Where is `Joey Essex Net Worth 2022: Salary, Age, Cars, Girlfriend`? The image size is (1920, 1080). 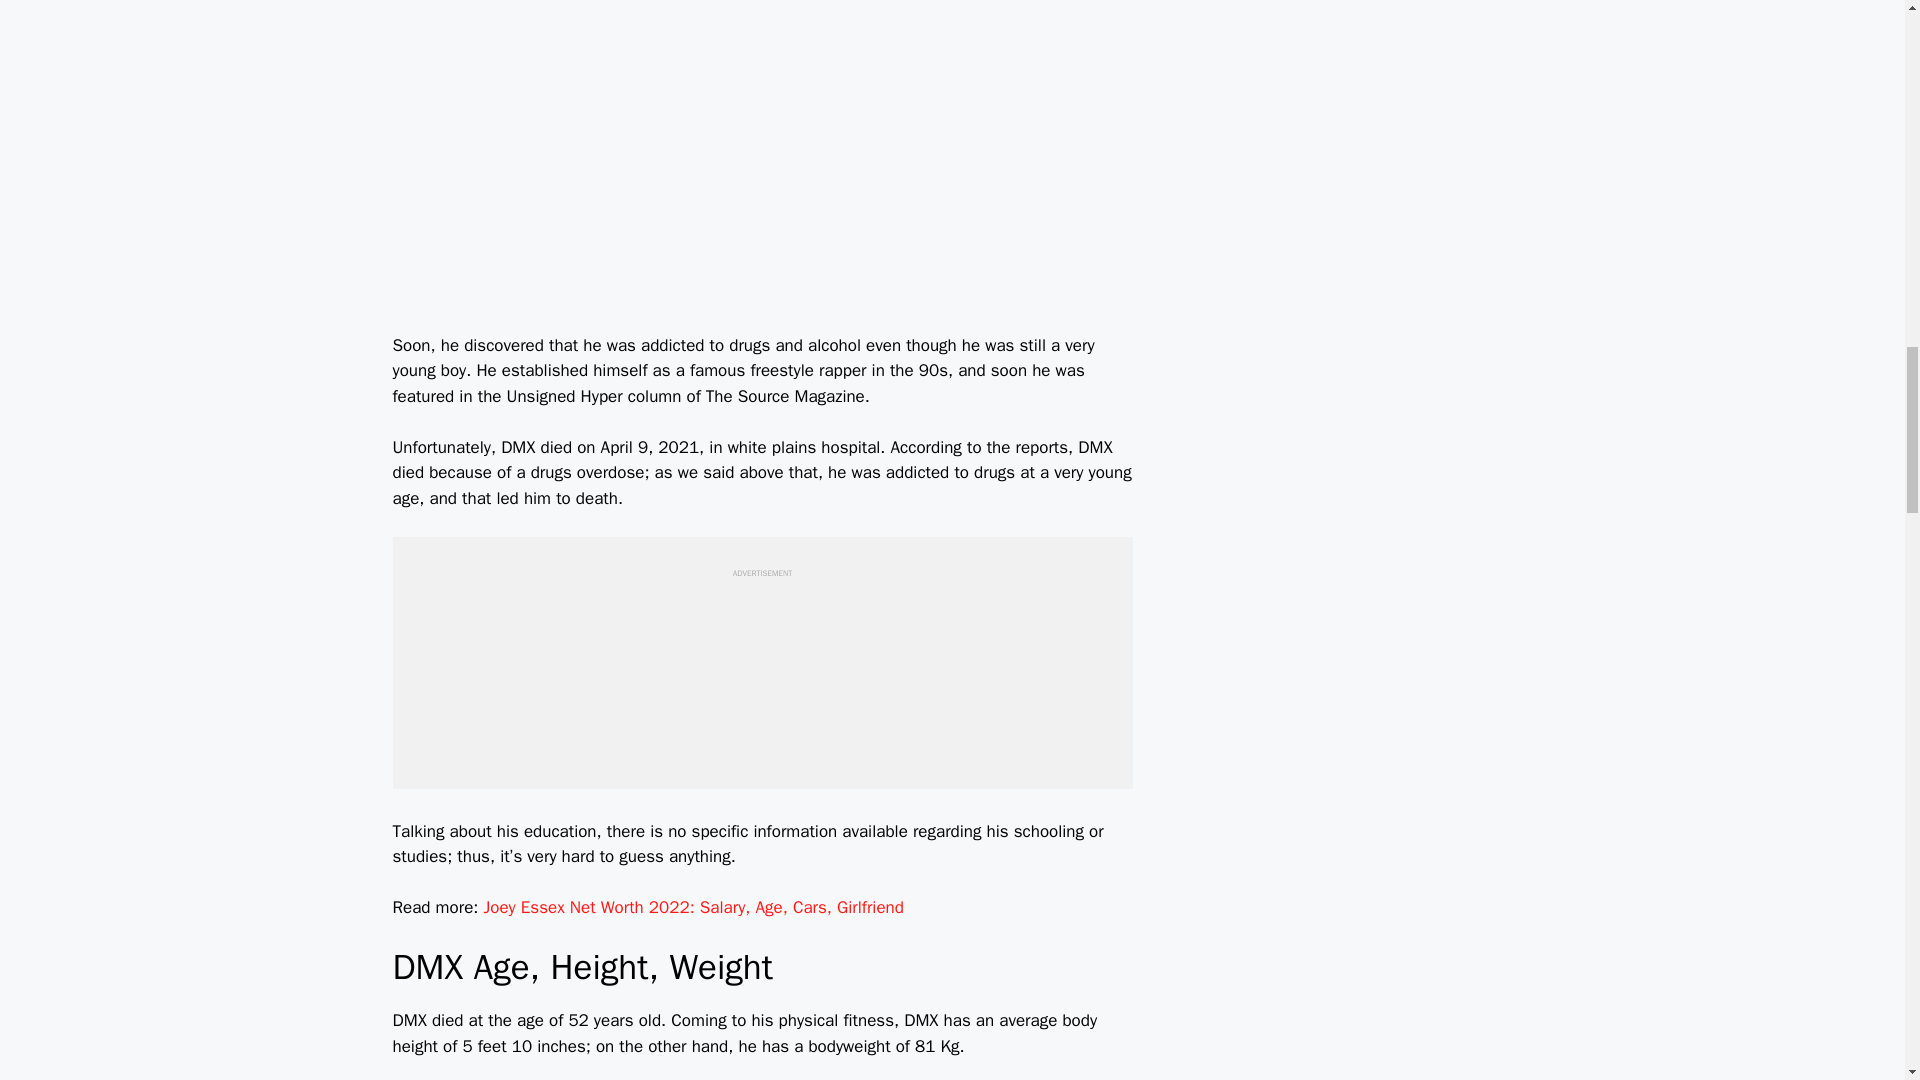
Joey Essex Net Worth 2022: Salary, Age, Cars, Girlfriend is located at coordinates (694, 908).